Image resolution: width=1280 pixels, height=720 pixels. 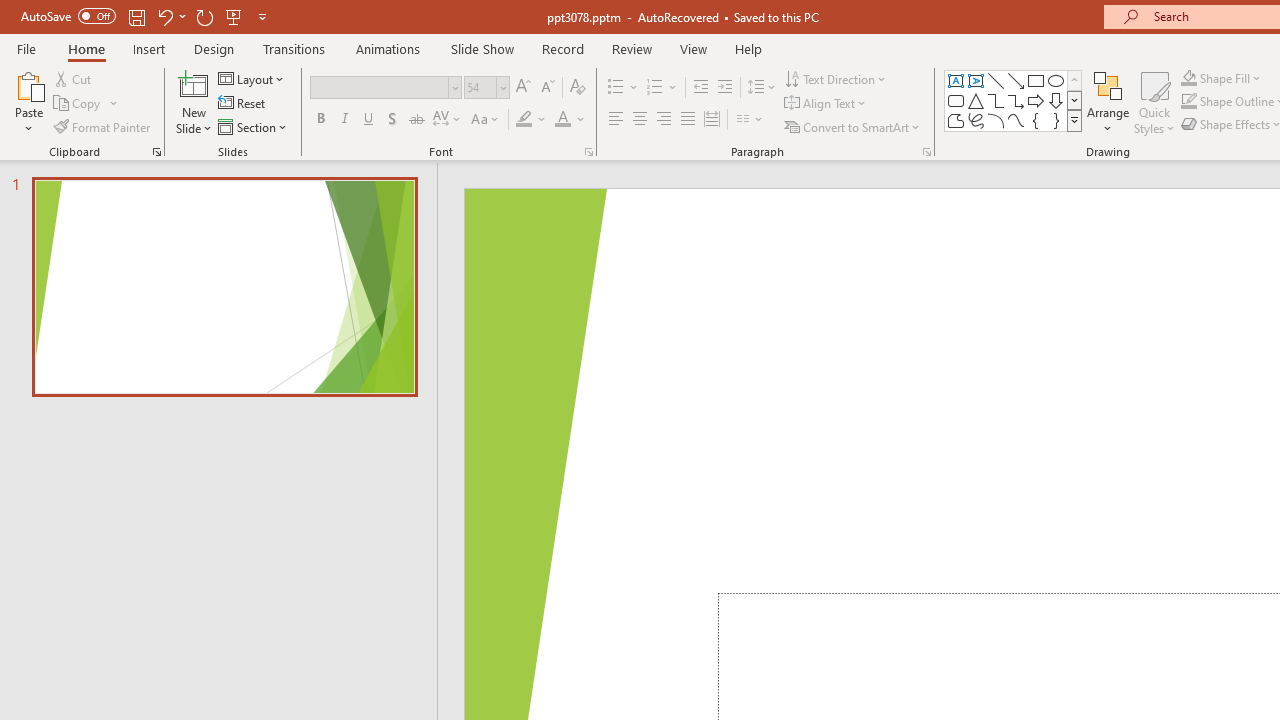 What do you see at coordinates (262, 16) in the screenshot?
I see `Customize Quick Access Toolbar` at bounding box center [262, 16].